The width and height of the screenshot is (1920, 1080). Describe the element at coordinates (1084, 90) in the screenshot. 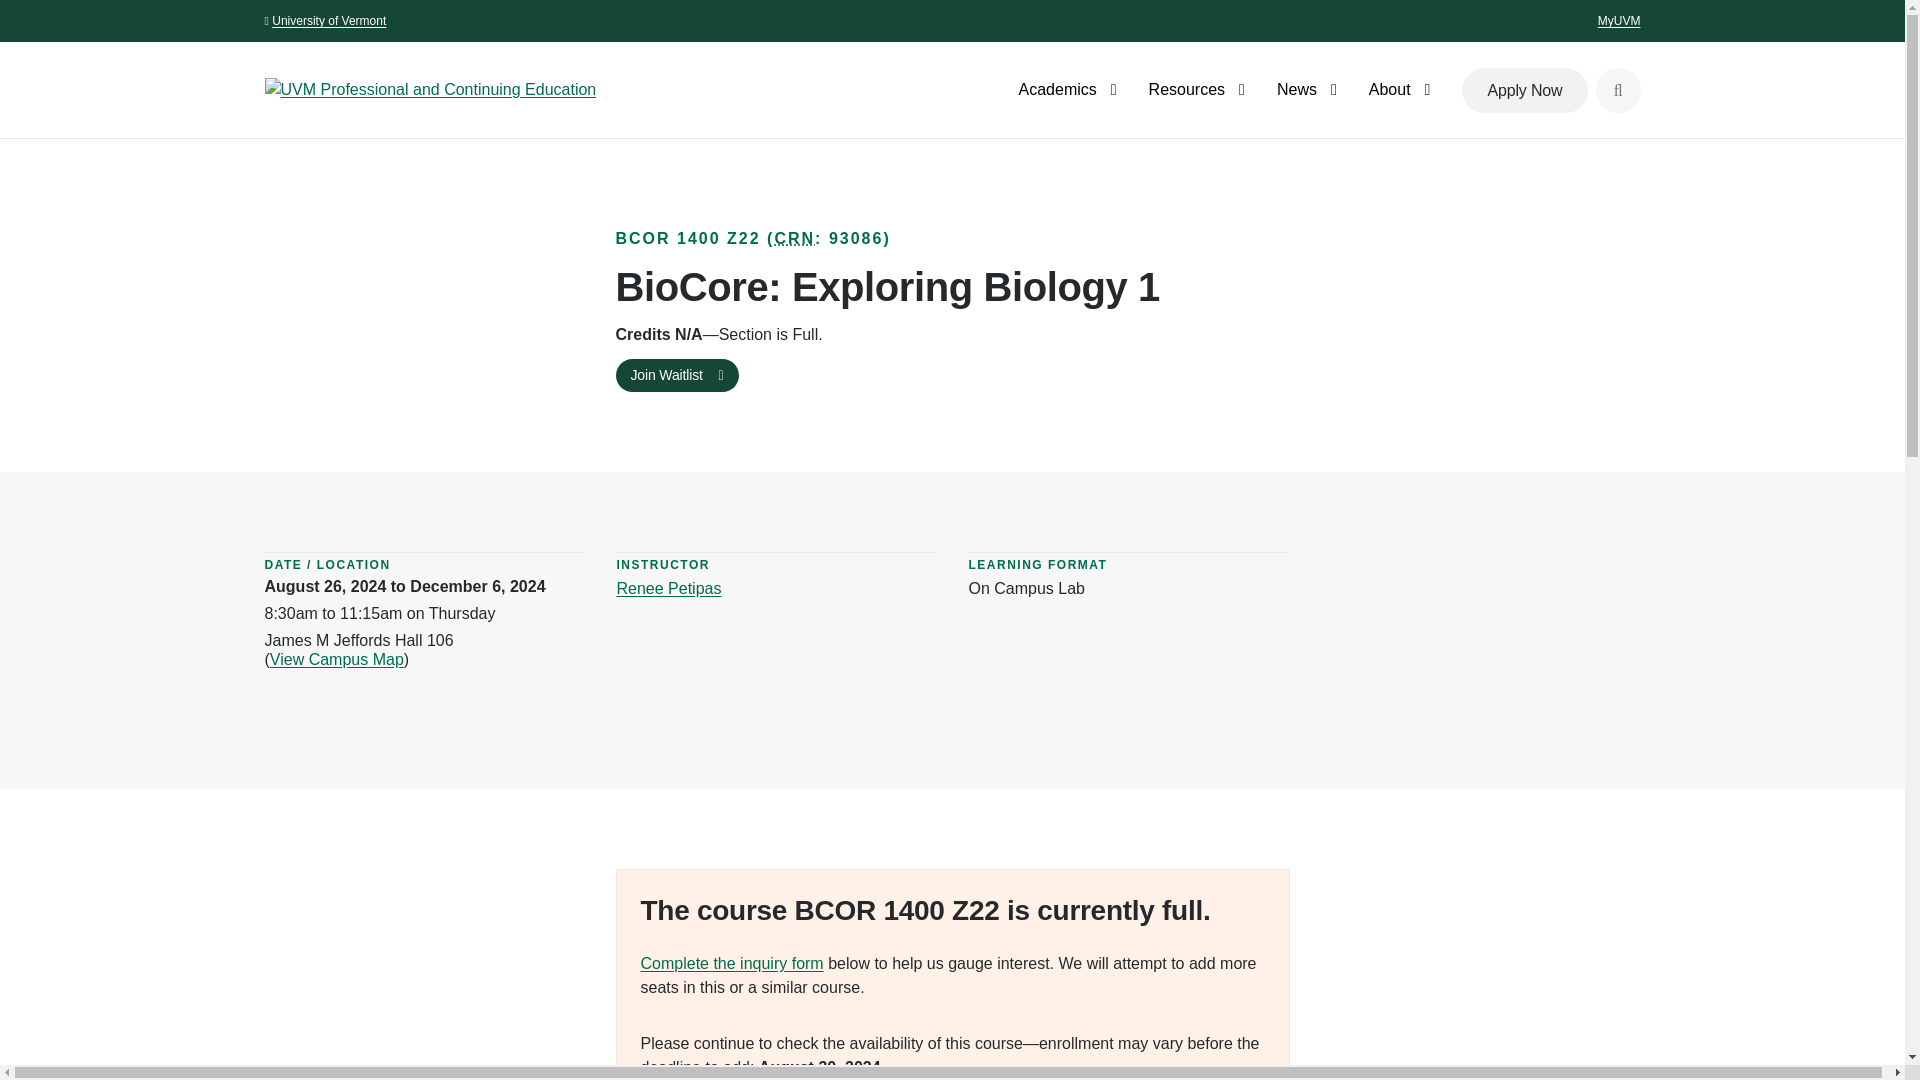

I see `Academics` at that location.